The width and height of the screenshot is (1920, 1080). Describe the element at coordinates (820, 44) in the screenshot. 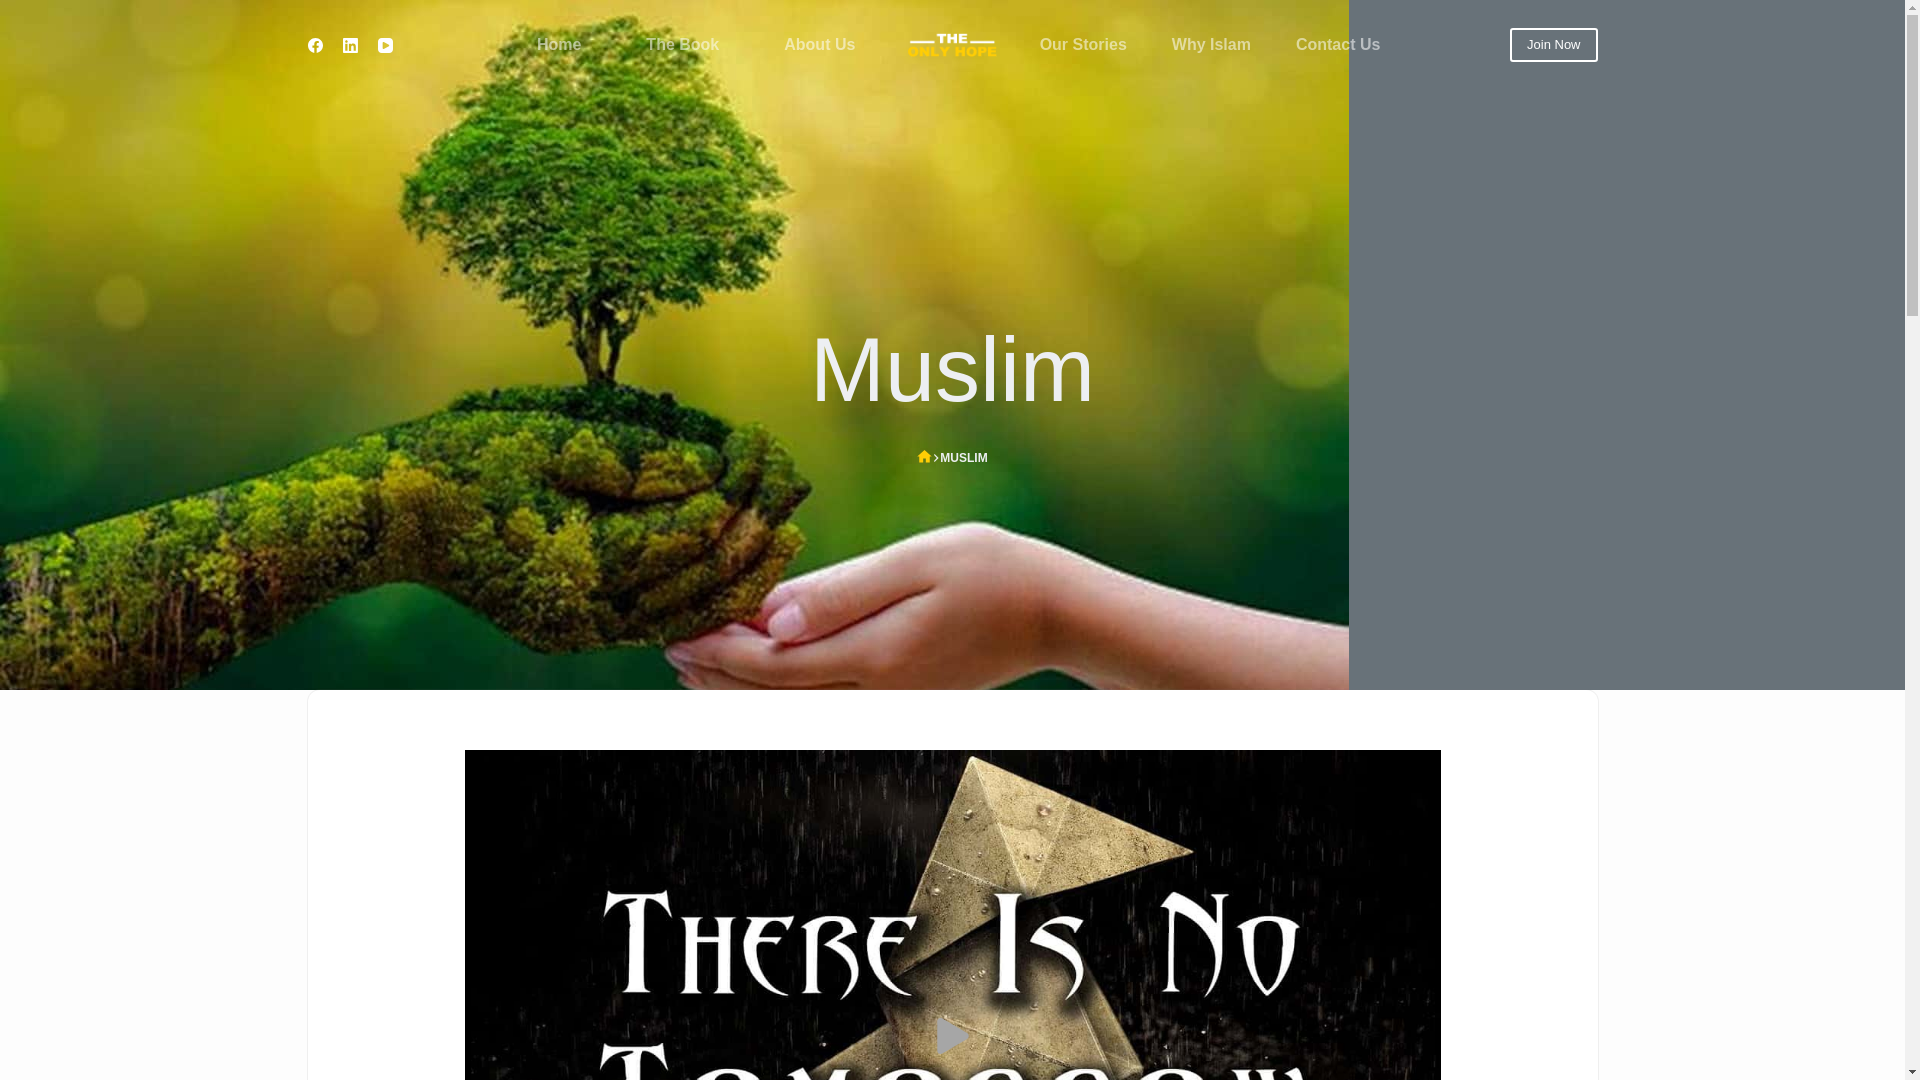

I see `About Us` at that location.